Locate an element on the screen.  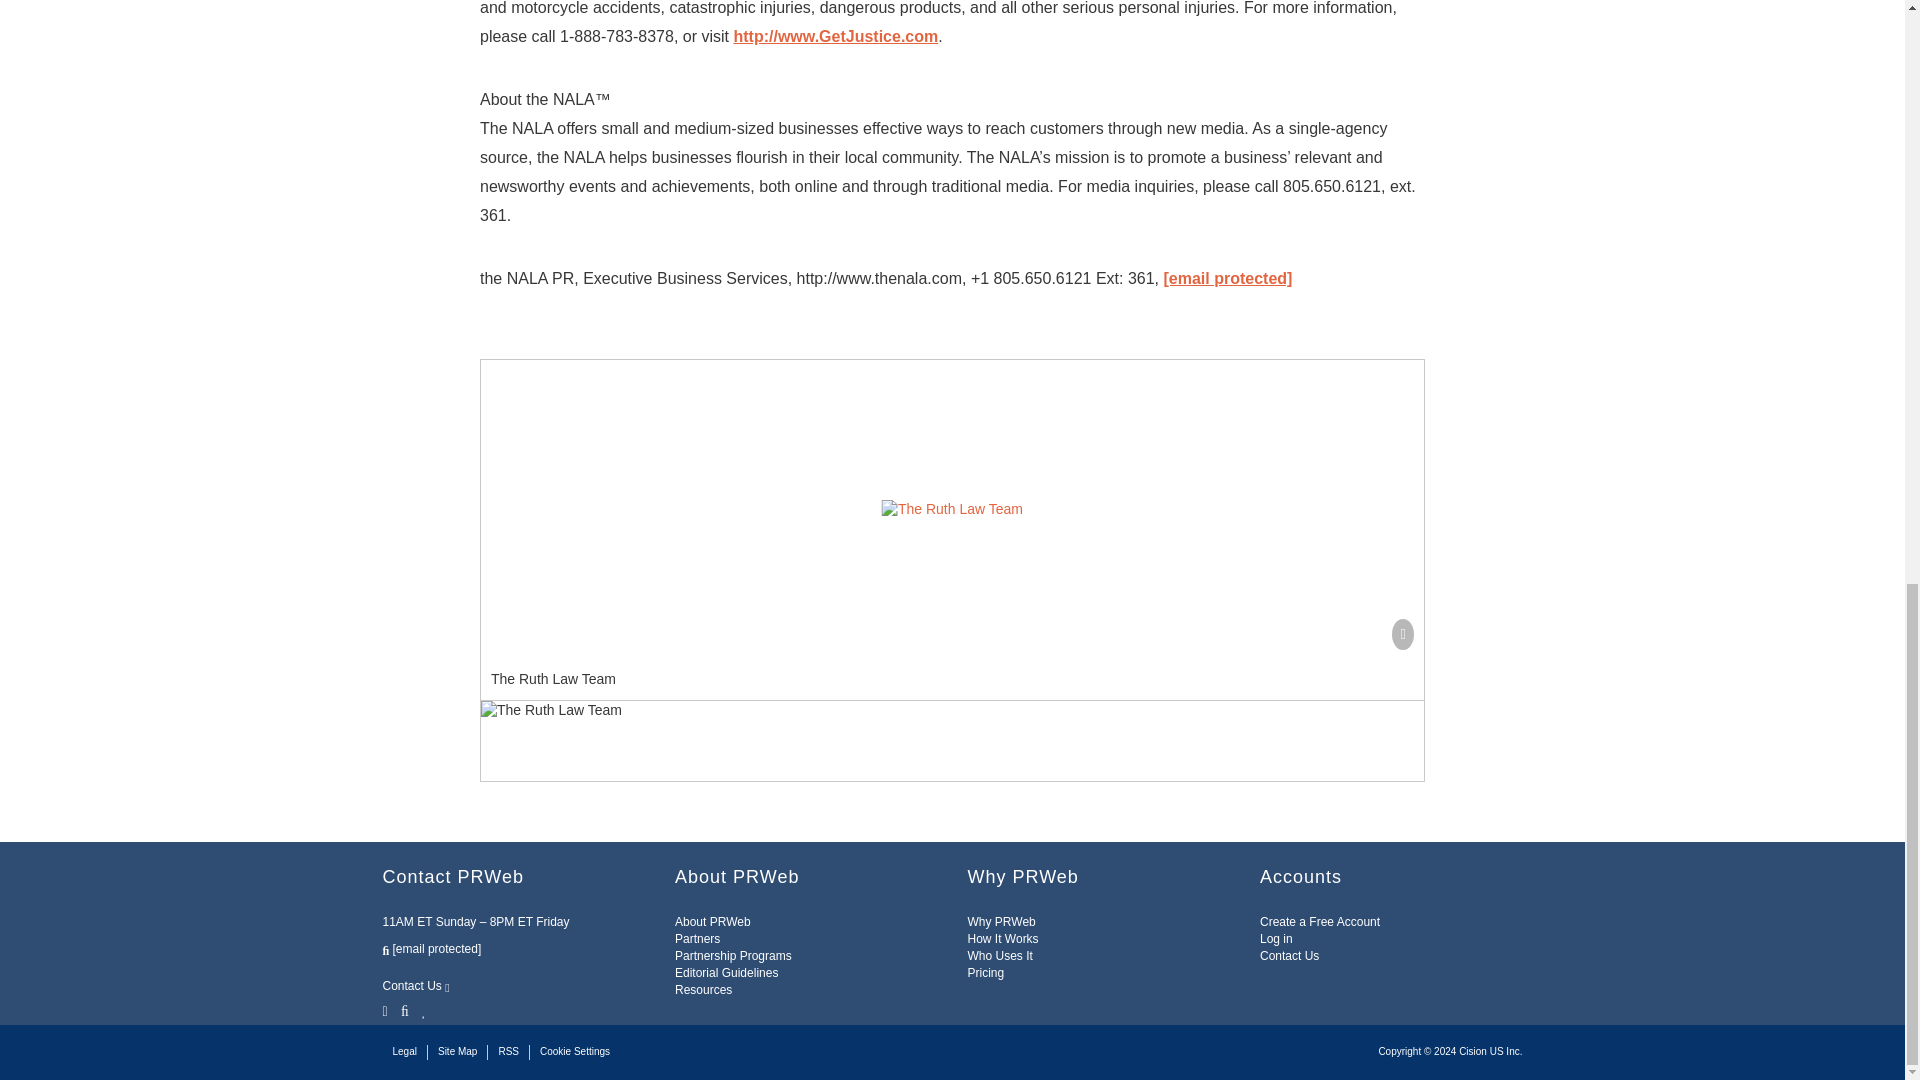
Partnership Programs is located at coordinates (733, 956).